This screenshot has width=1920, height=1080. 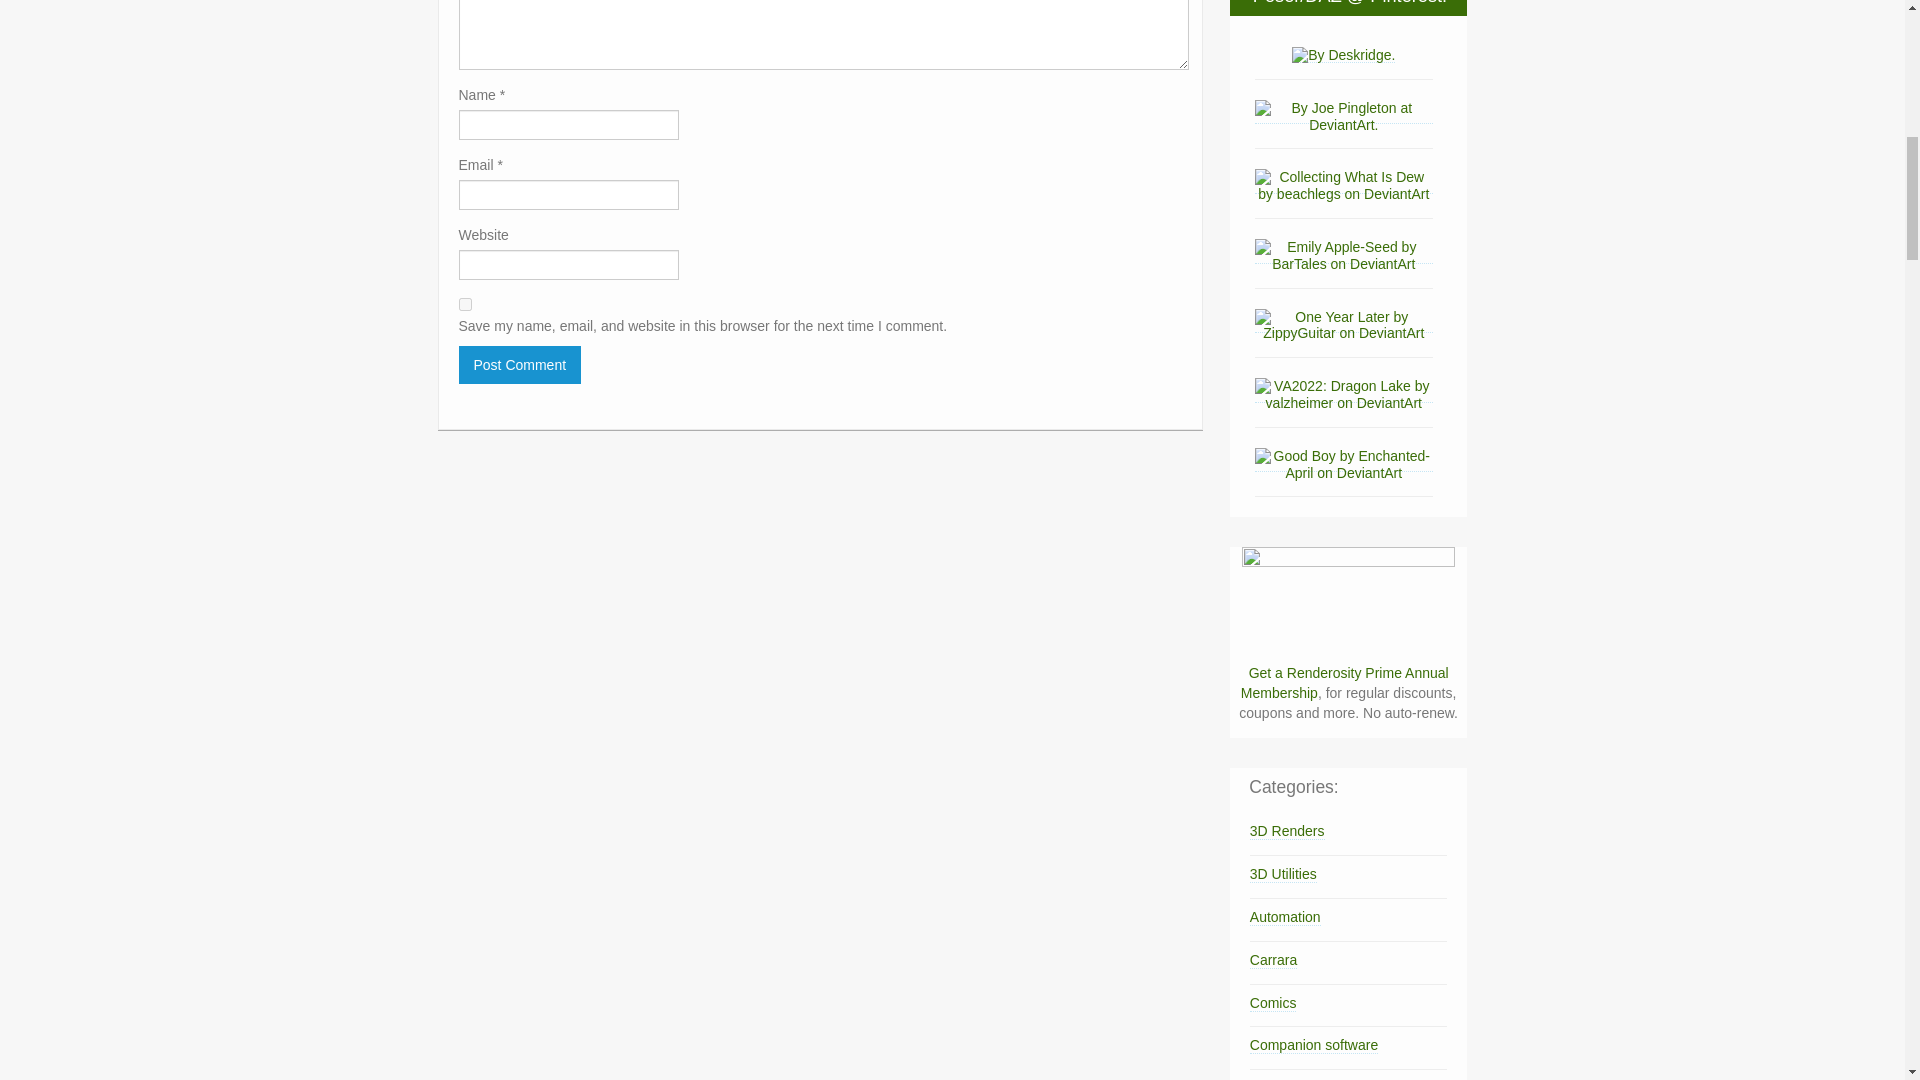 I want to click on By Joe Pingleton at DeviantArt. - Pinned on Nov 16, 2022, so click(x=1344, y=115).